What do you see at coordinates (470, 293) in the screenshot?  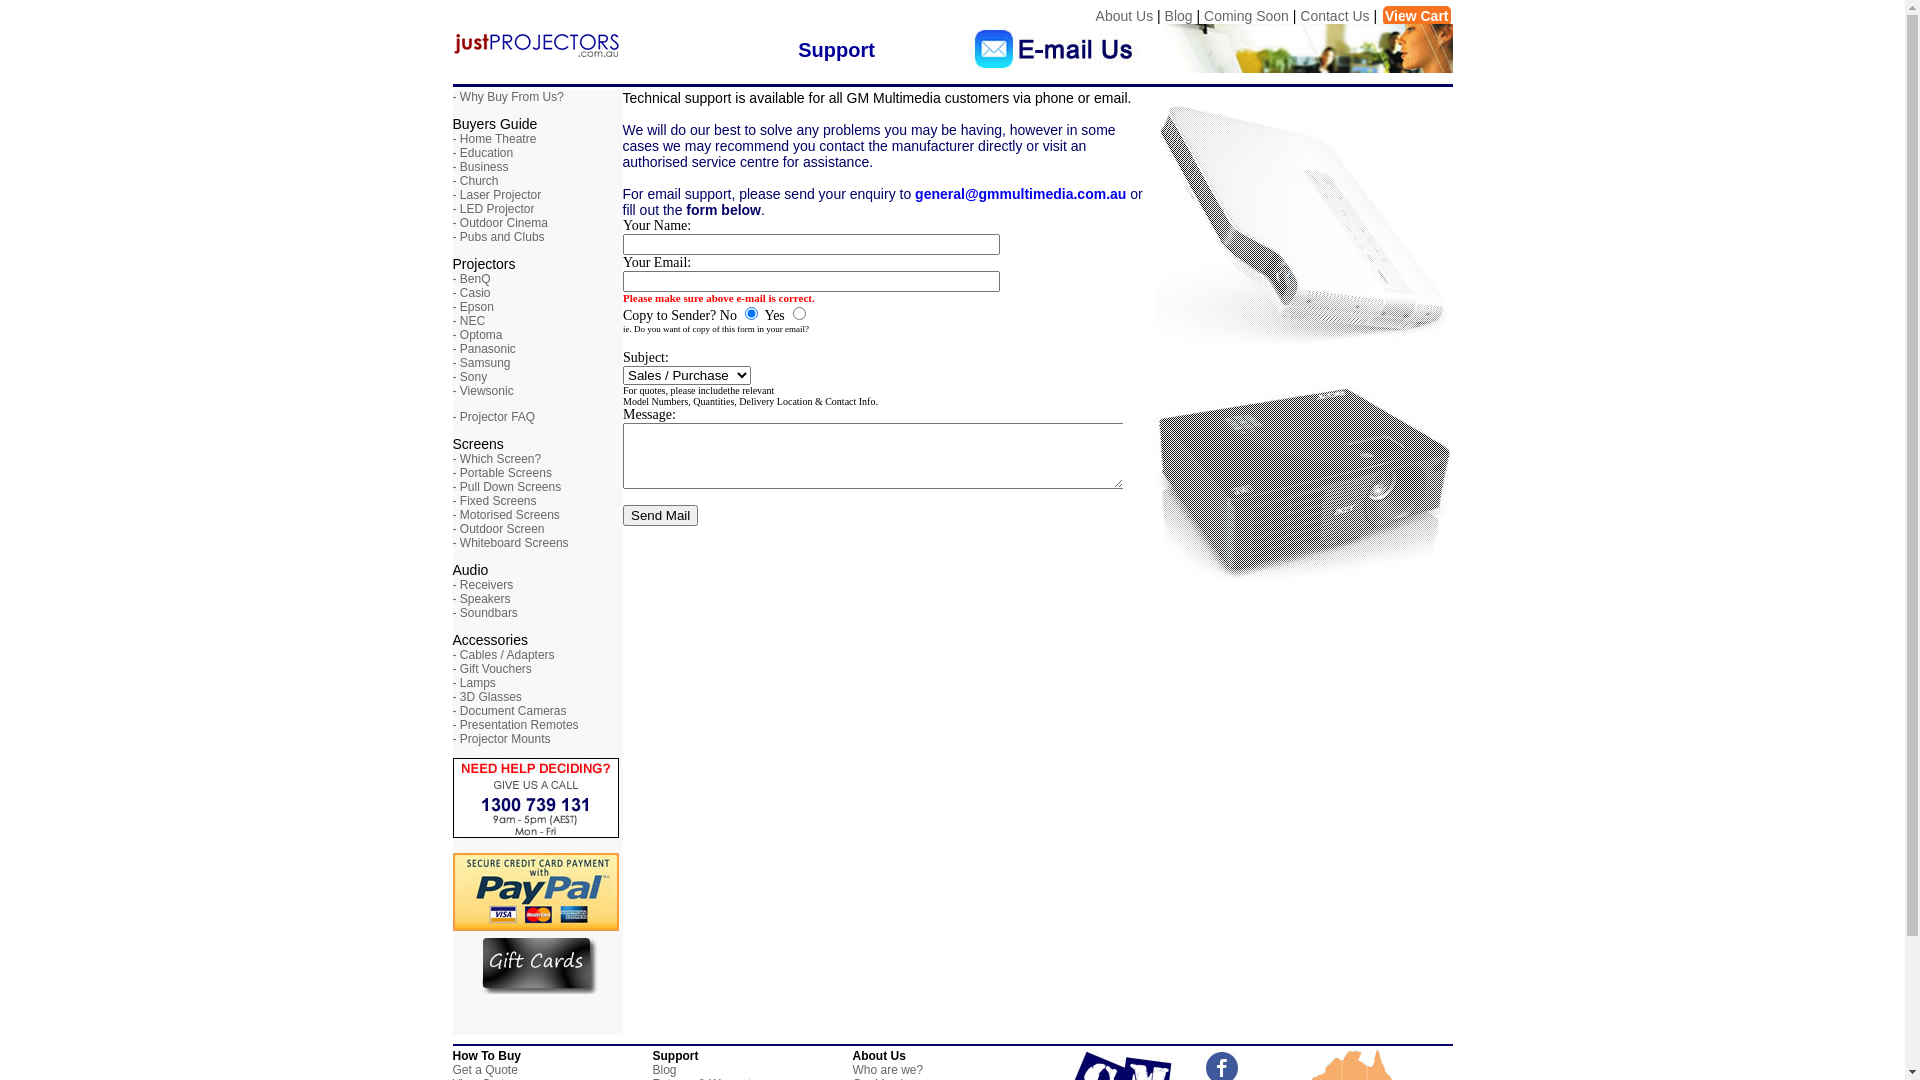 I see `- Casio` at bounding box center [470, 293].